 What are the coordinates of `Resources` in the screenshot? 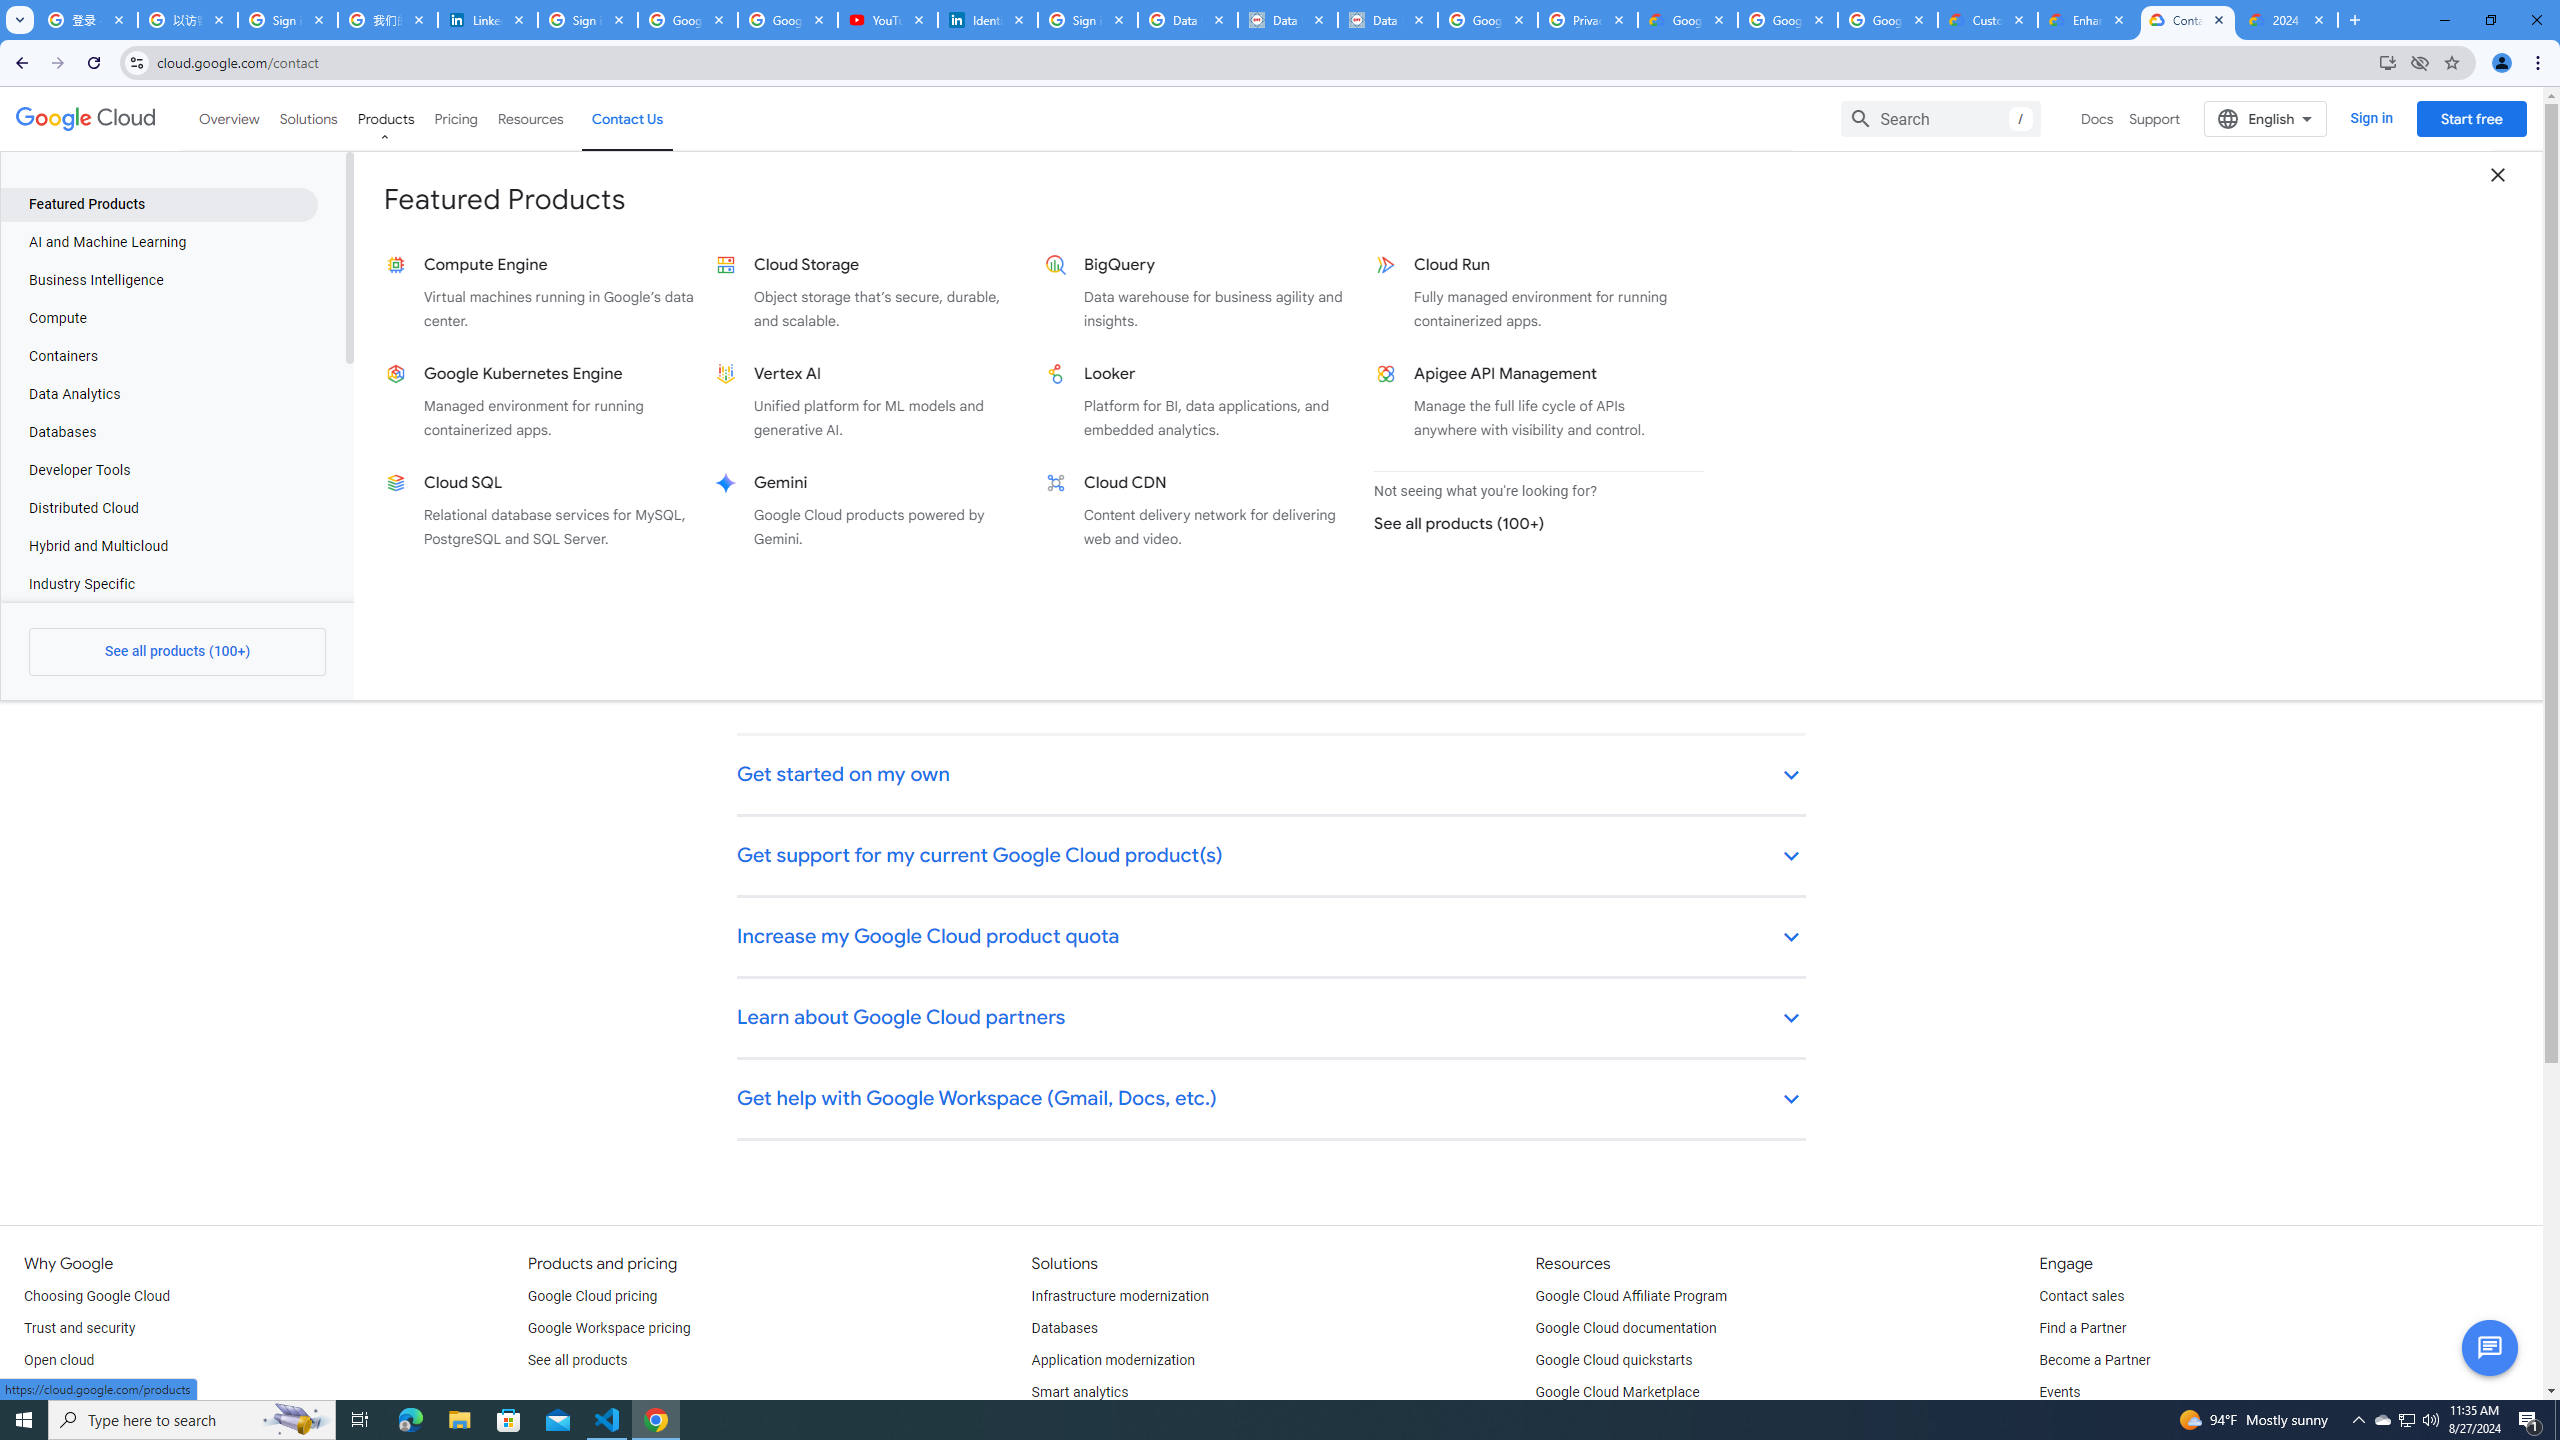 It's located at (530, 118).